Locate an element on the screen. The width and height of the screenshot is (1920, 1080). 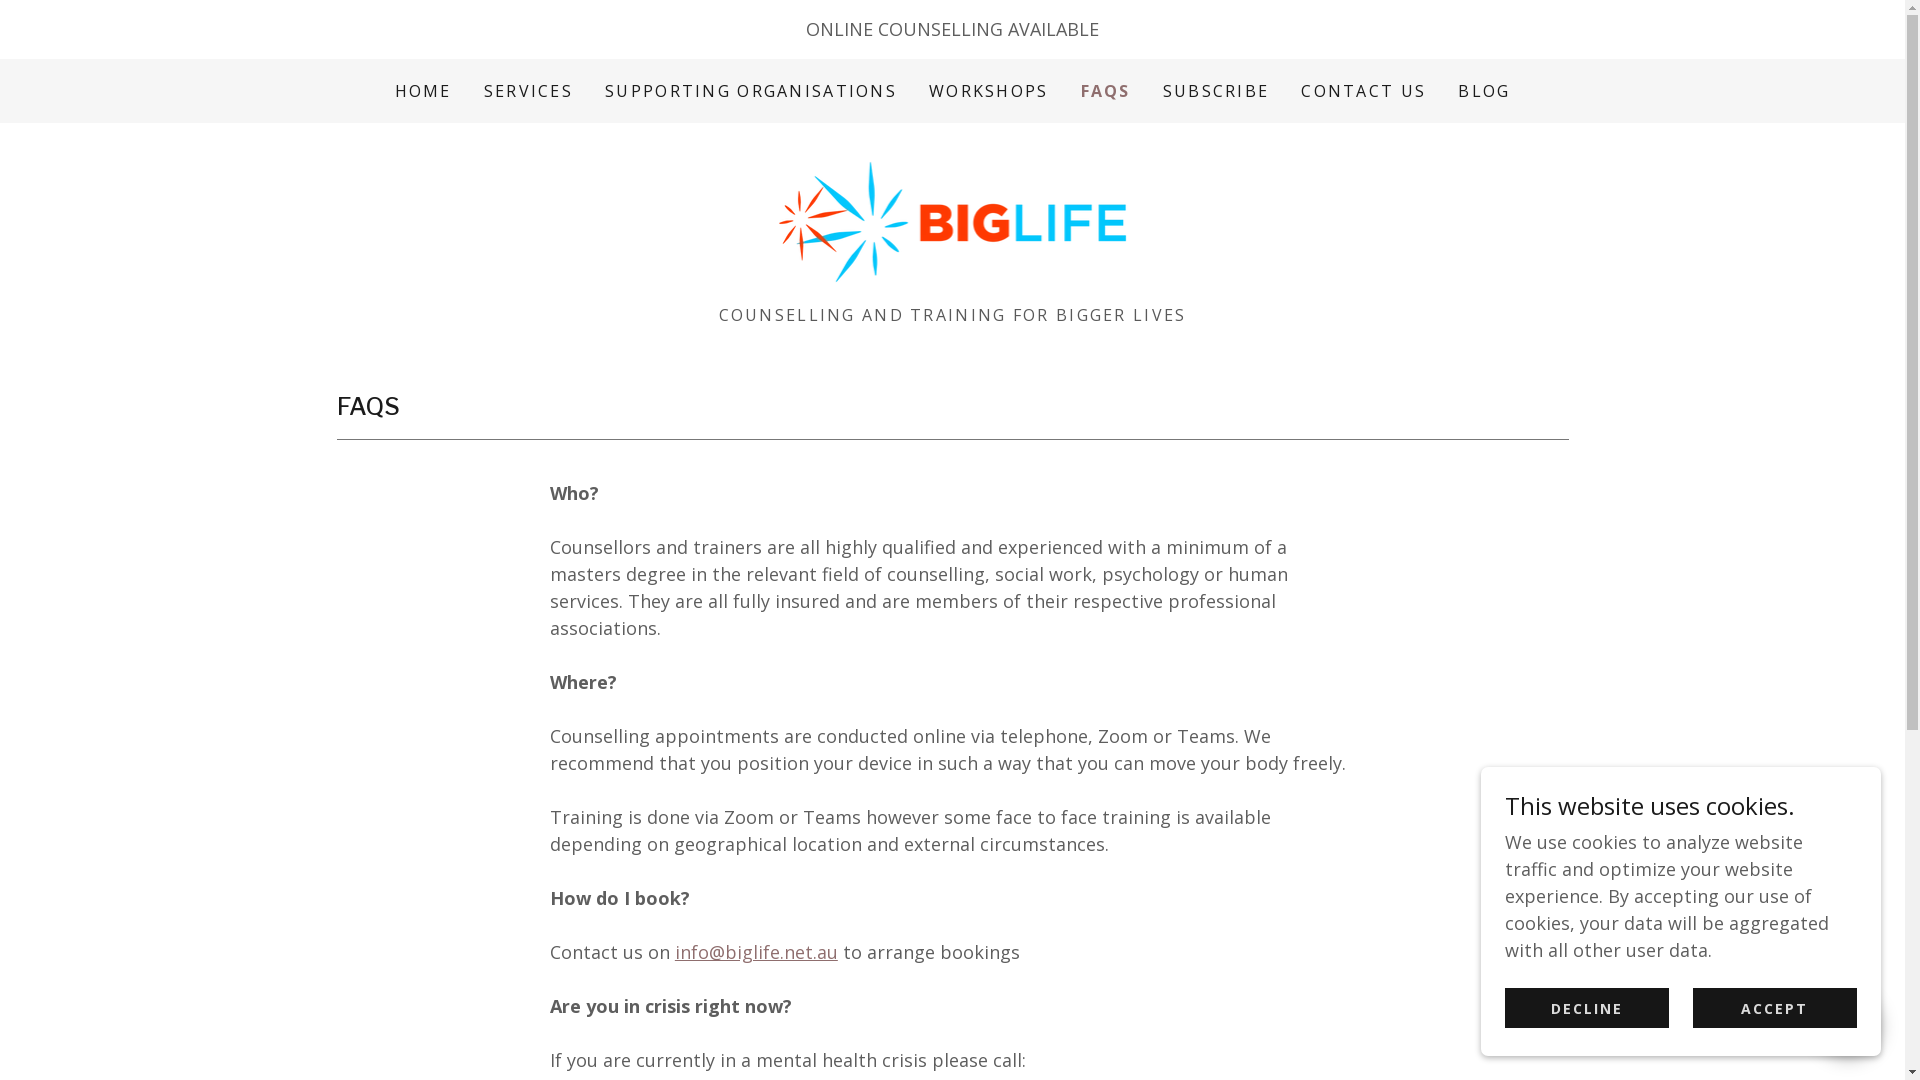
HOME is located at coordinates (424, 91).